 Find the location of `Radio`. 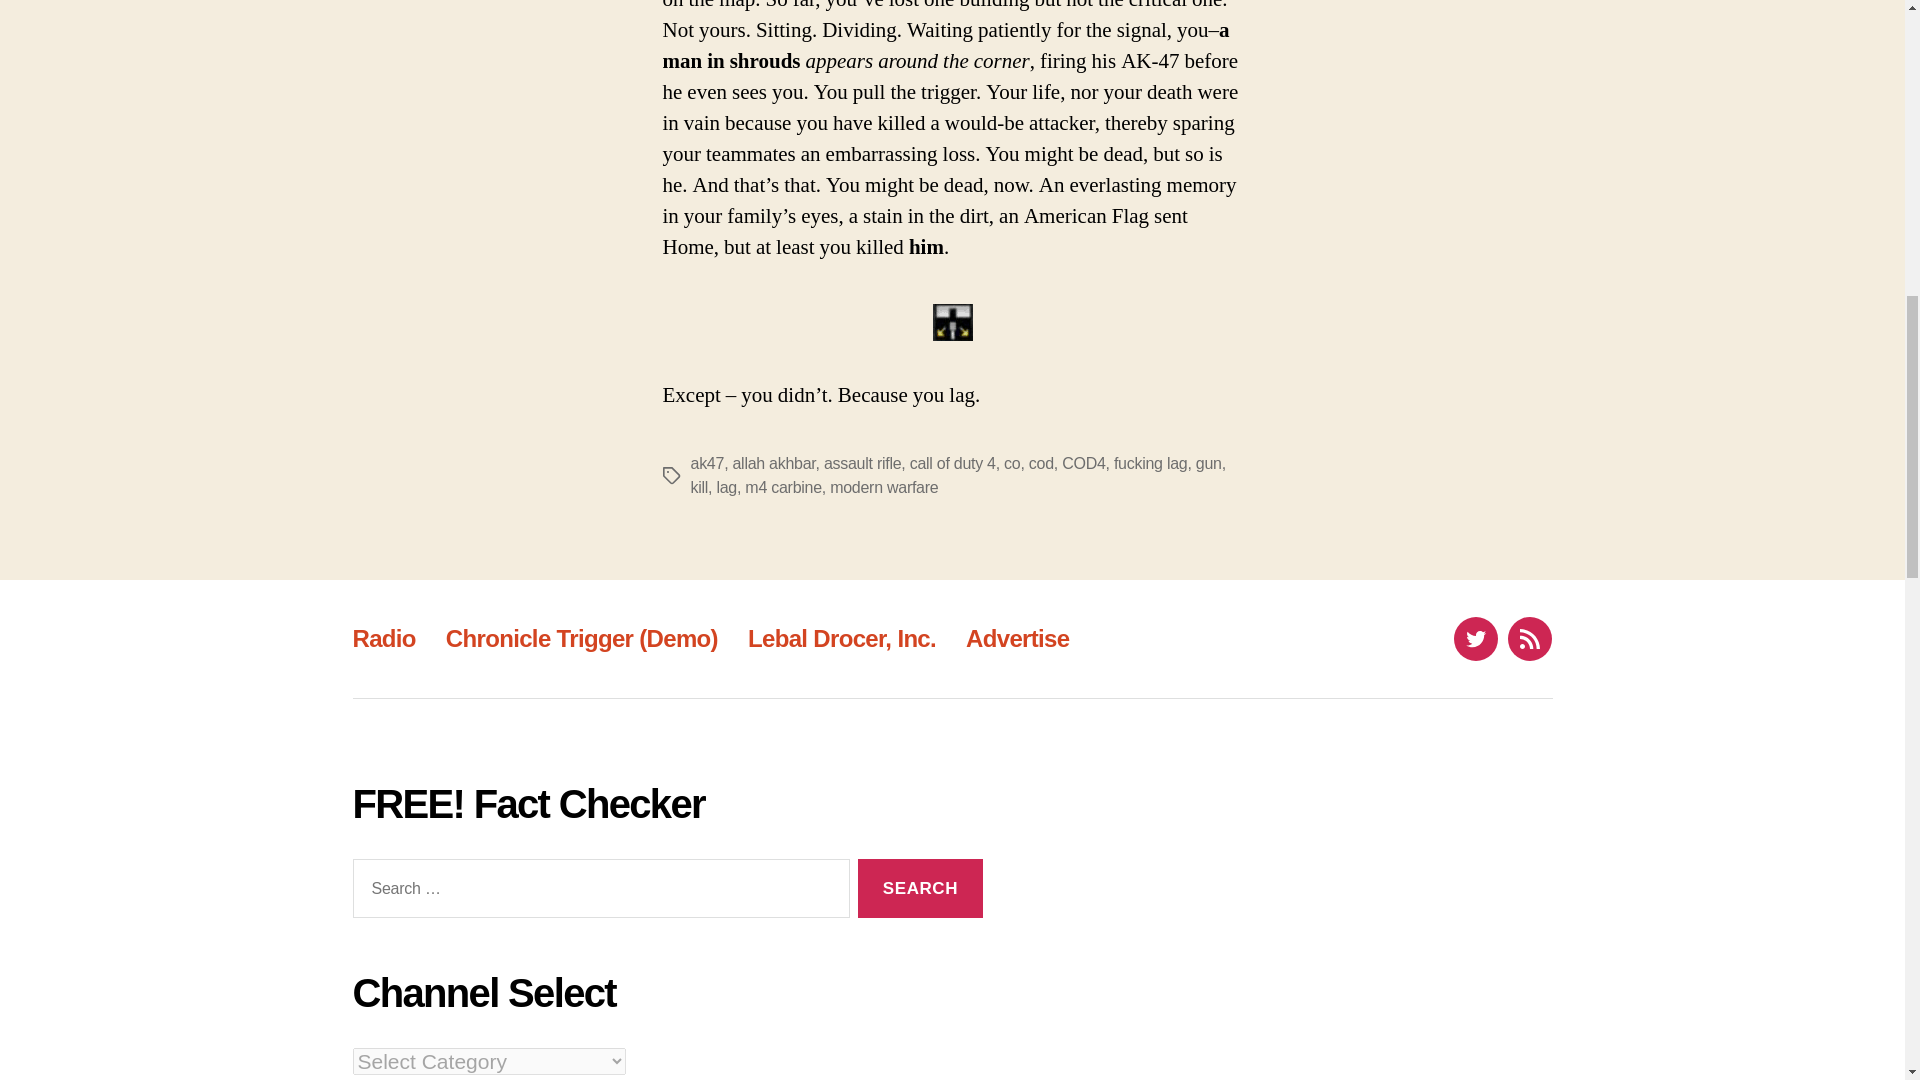

Radio is located at coordinates (382, 638).